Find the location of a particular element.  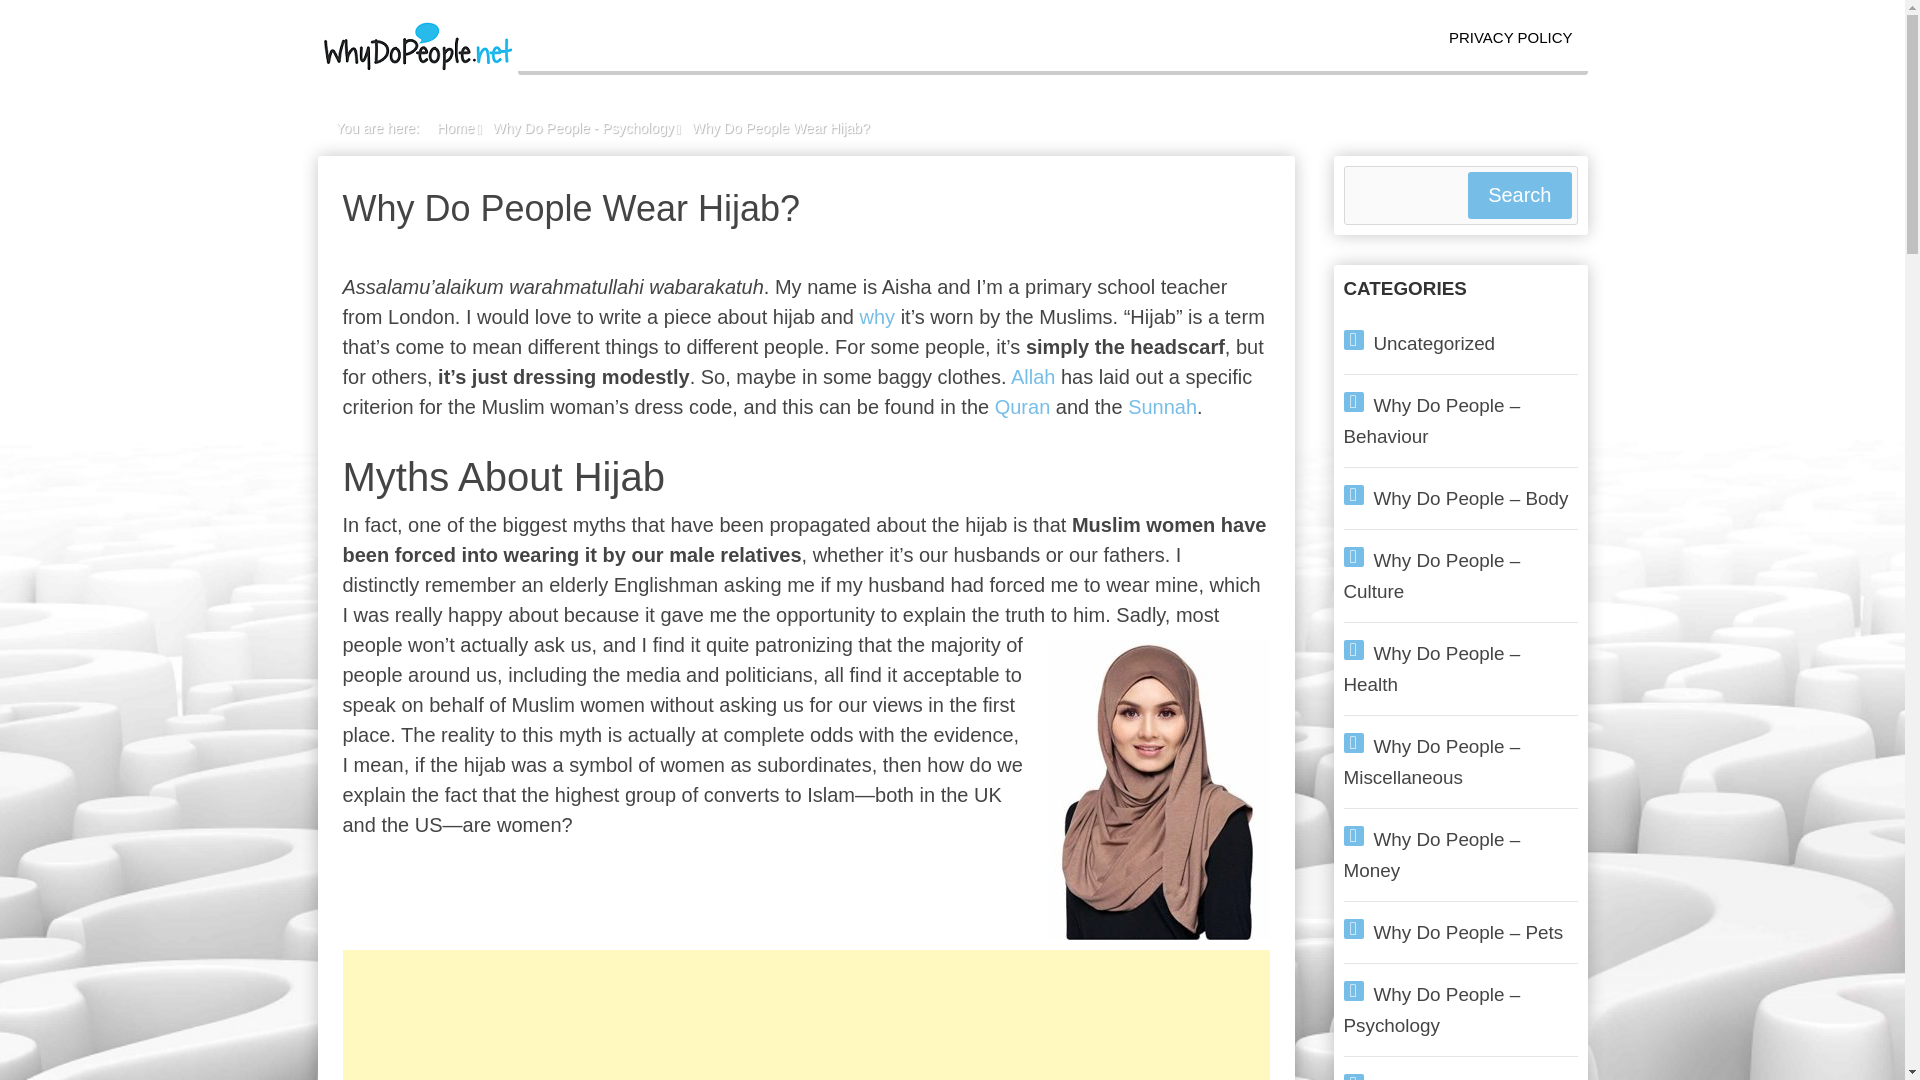

why is located at coordinates (878, 316).